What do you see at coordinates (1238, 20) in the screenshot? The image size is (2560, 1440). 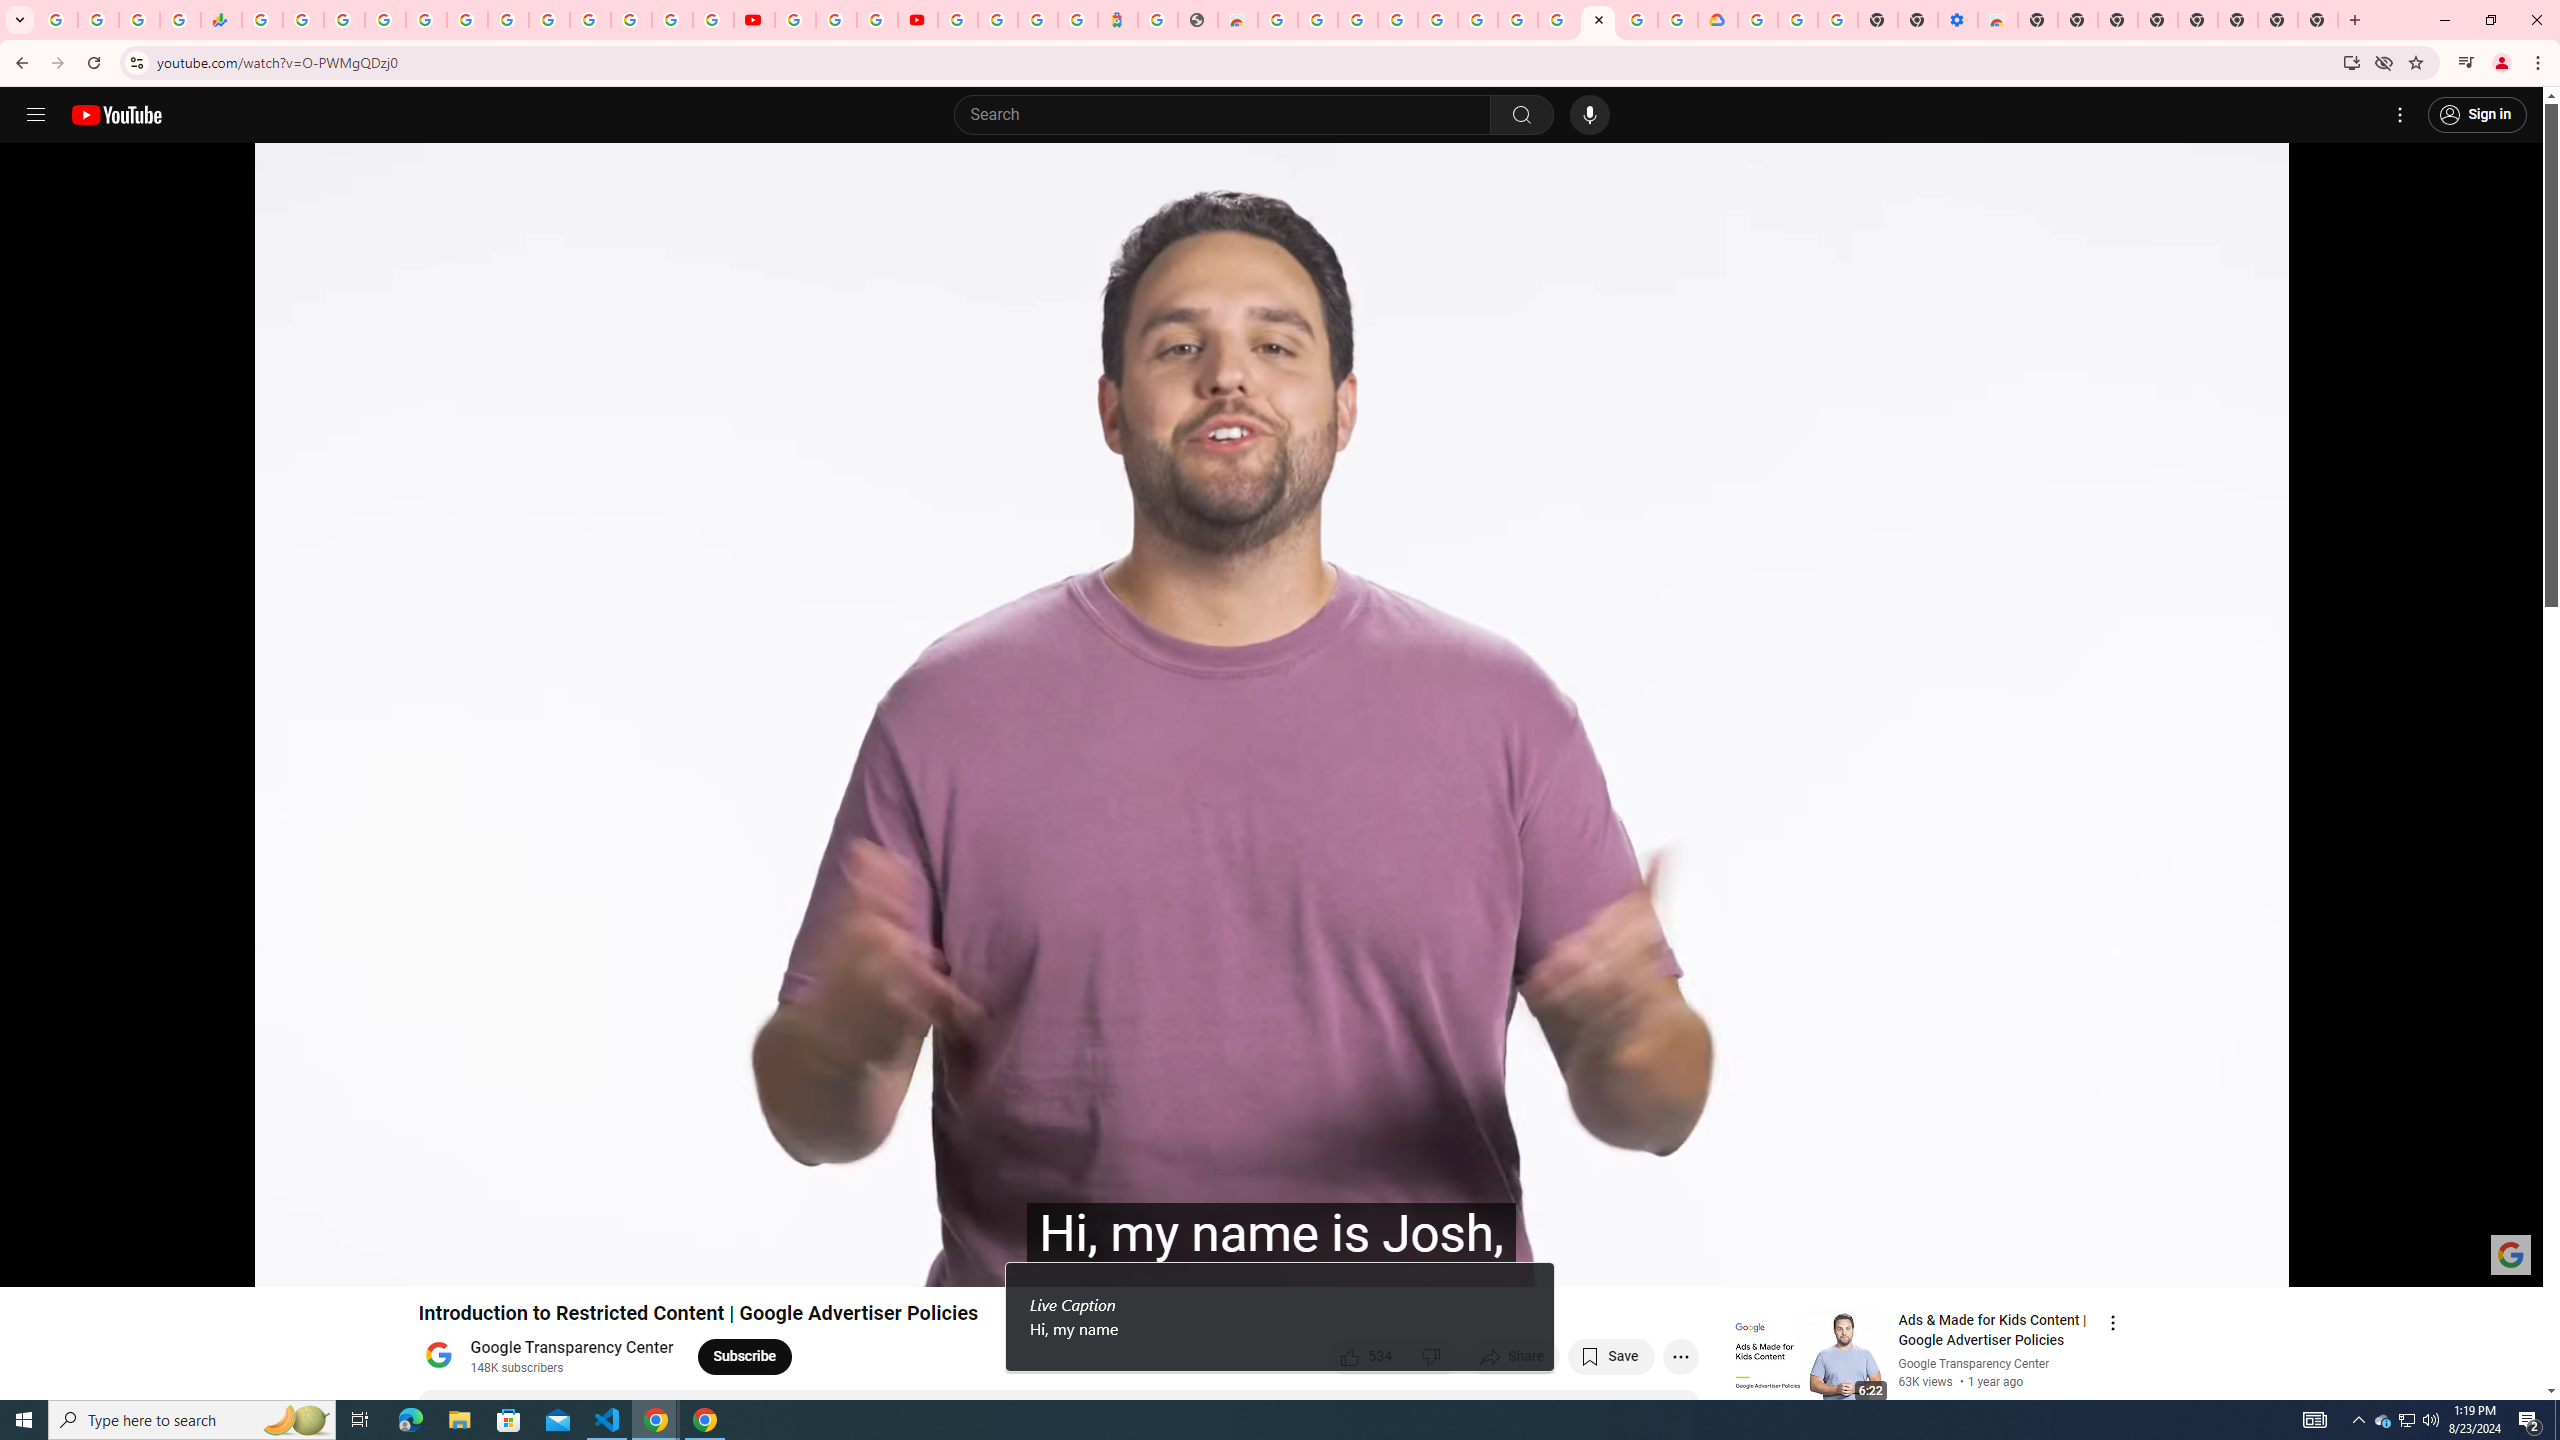 I see `Chrome Web Store - Household` at bounding box center [1238, 20].